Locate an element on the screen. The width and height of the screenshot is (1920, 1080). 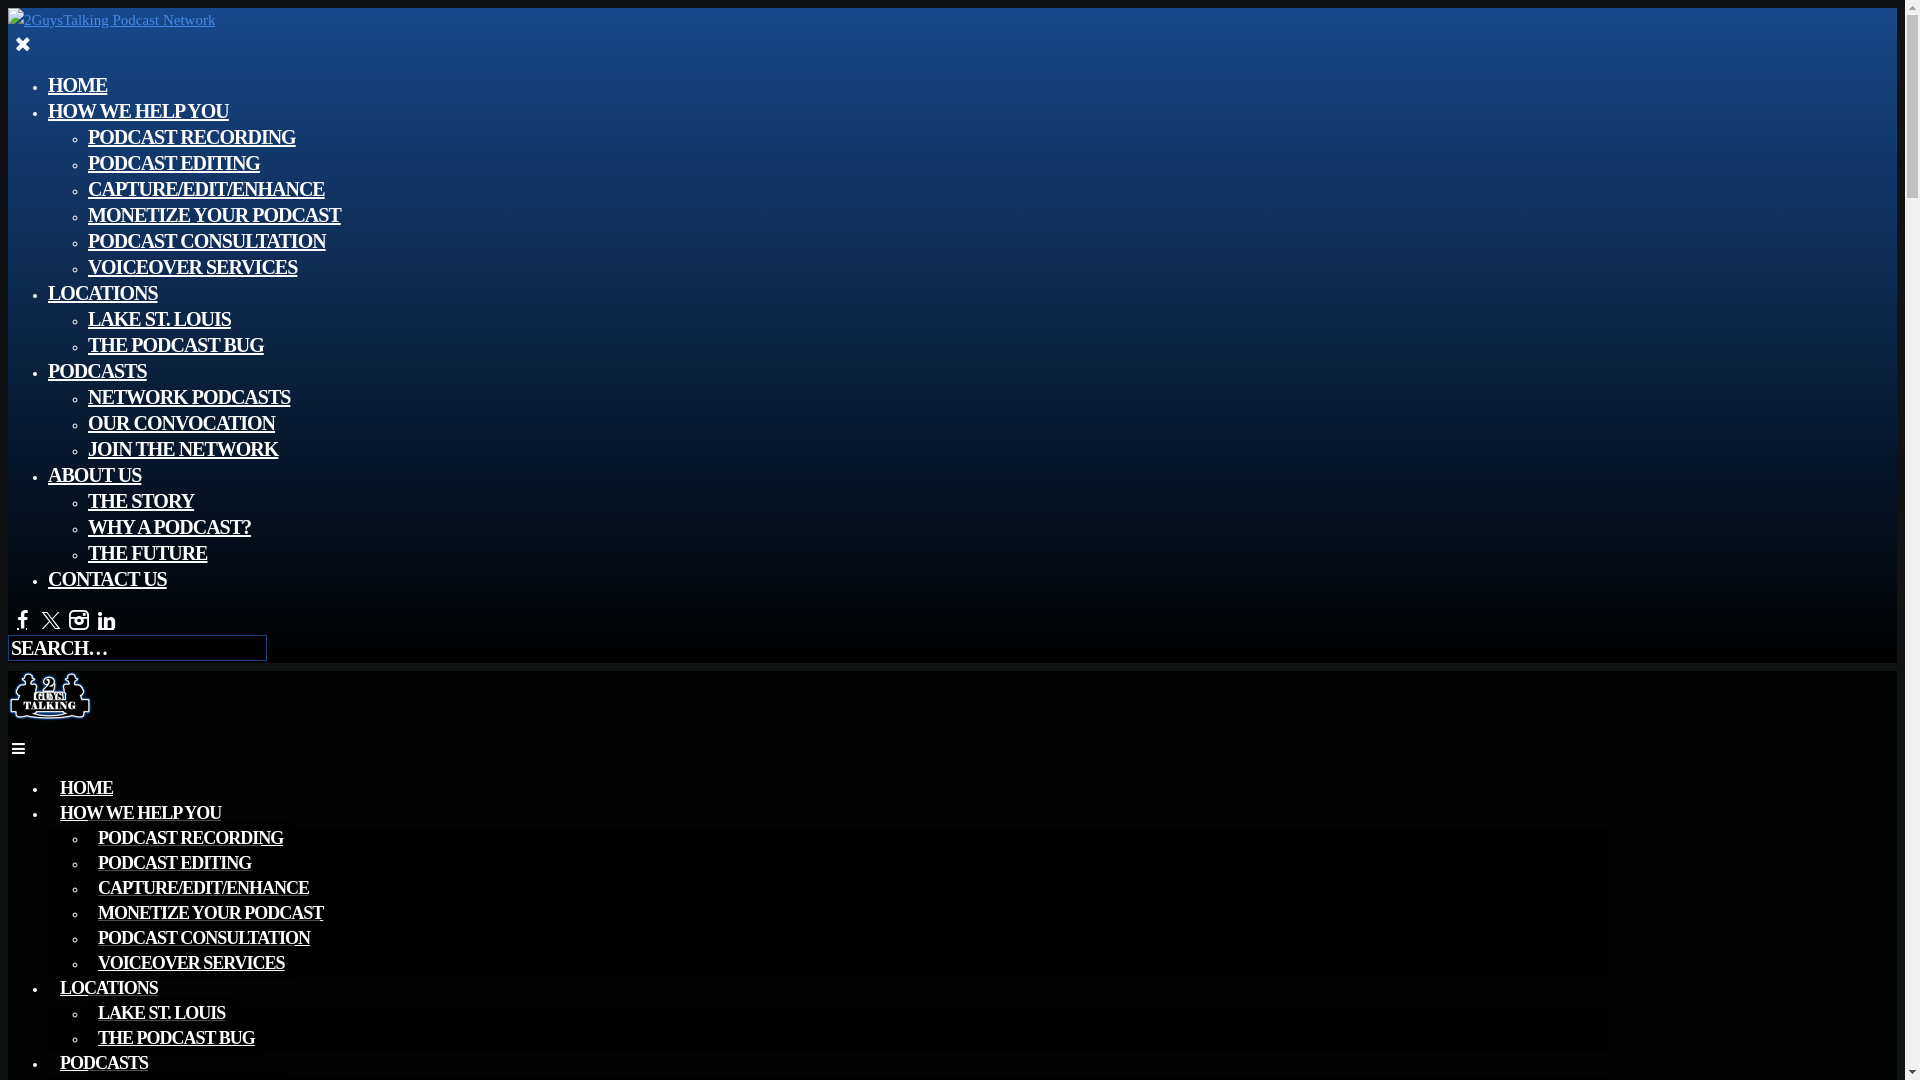
PODCASTS is located at coordinates (98, 371).